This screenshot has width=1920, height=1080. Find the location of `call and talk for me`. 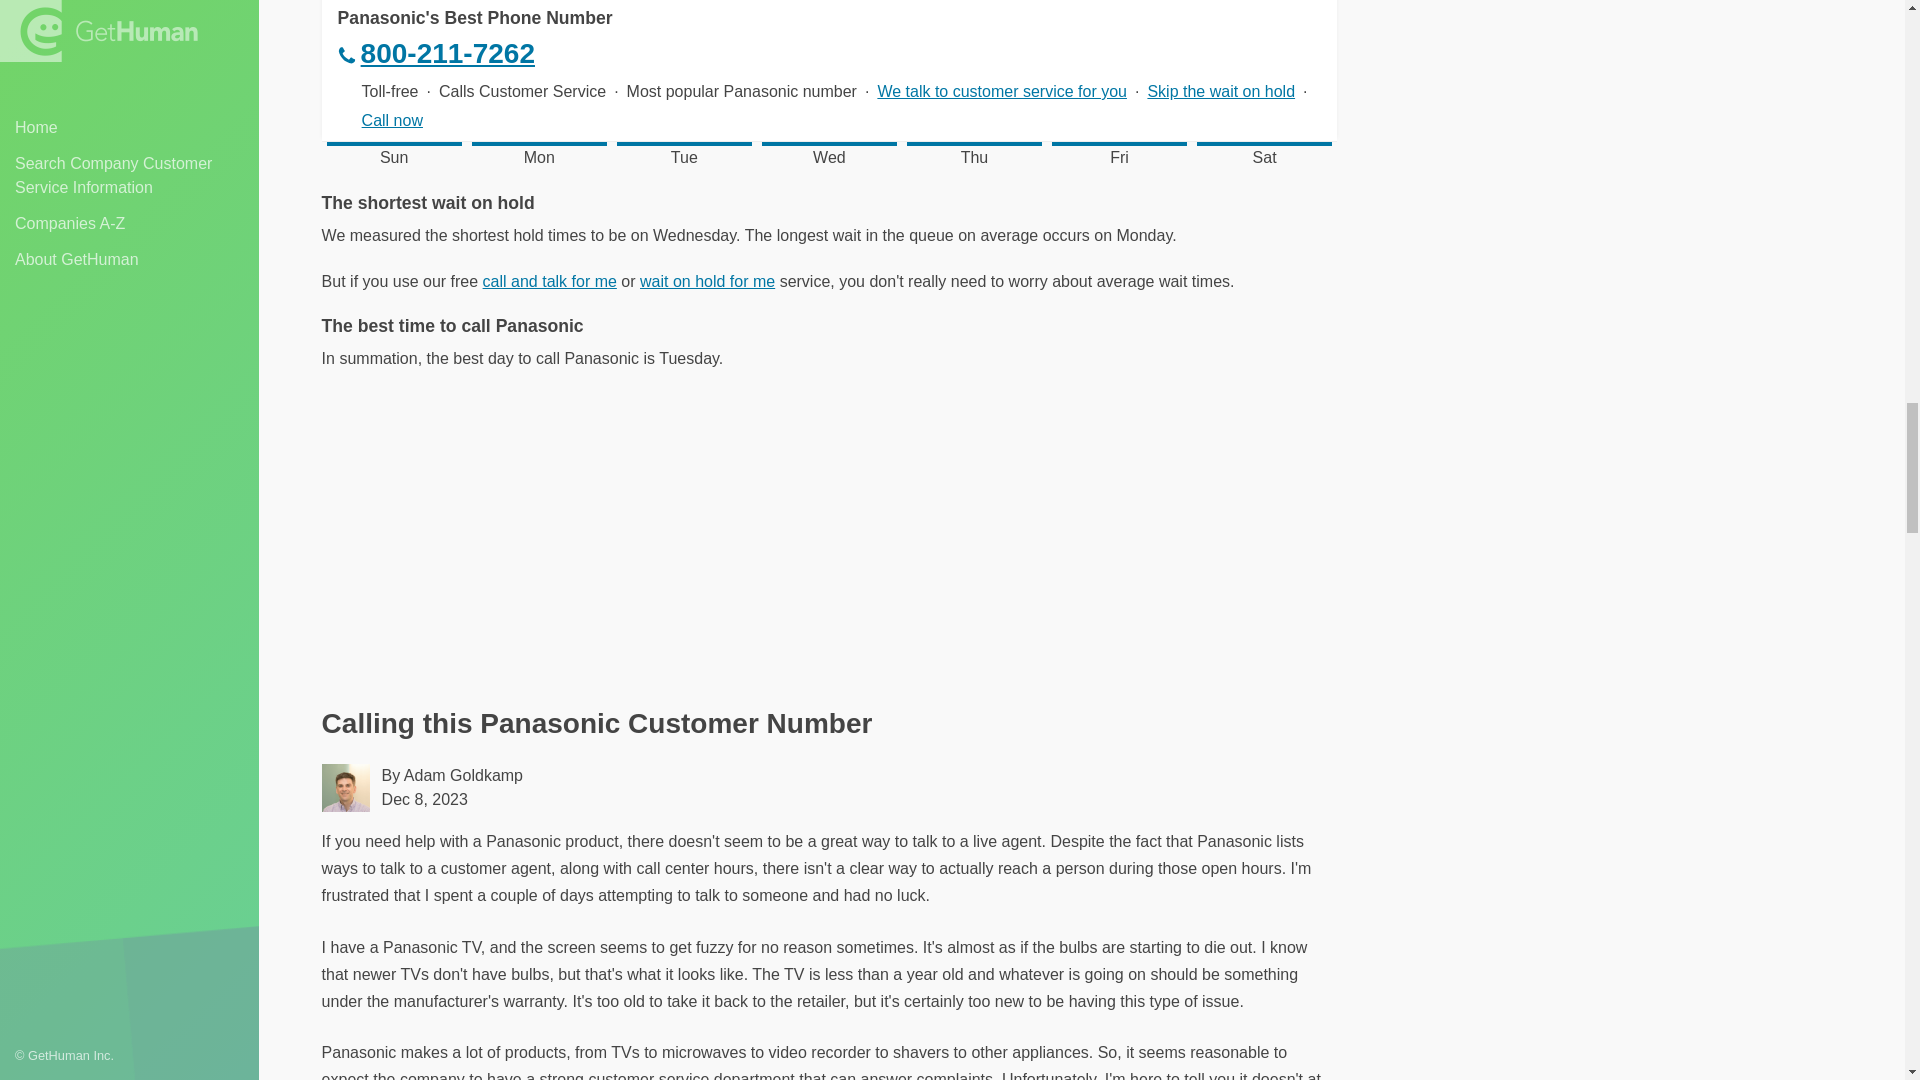

call and talk for me is located at coordinates (550, 282).